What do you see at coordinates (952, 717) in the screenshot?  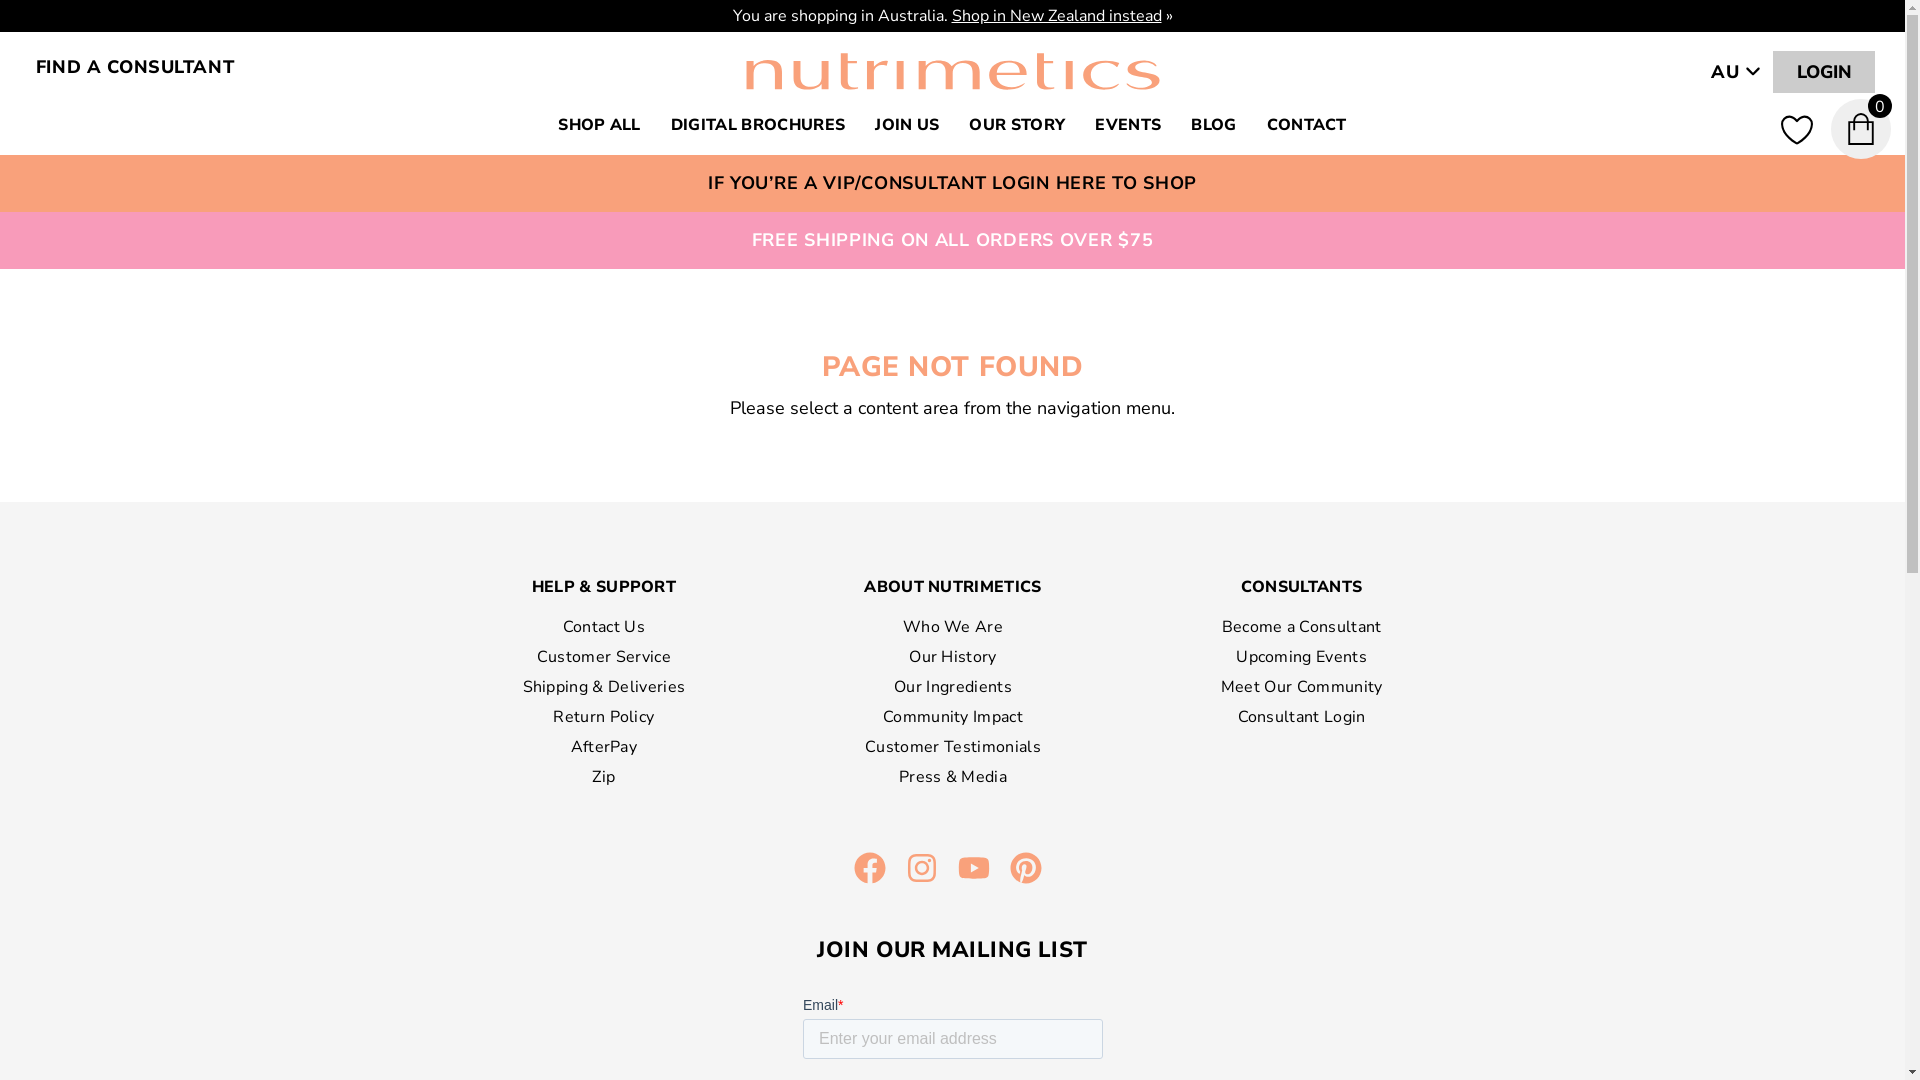 I see `Community Impact` at bounding box center [952, 717].